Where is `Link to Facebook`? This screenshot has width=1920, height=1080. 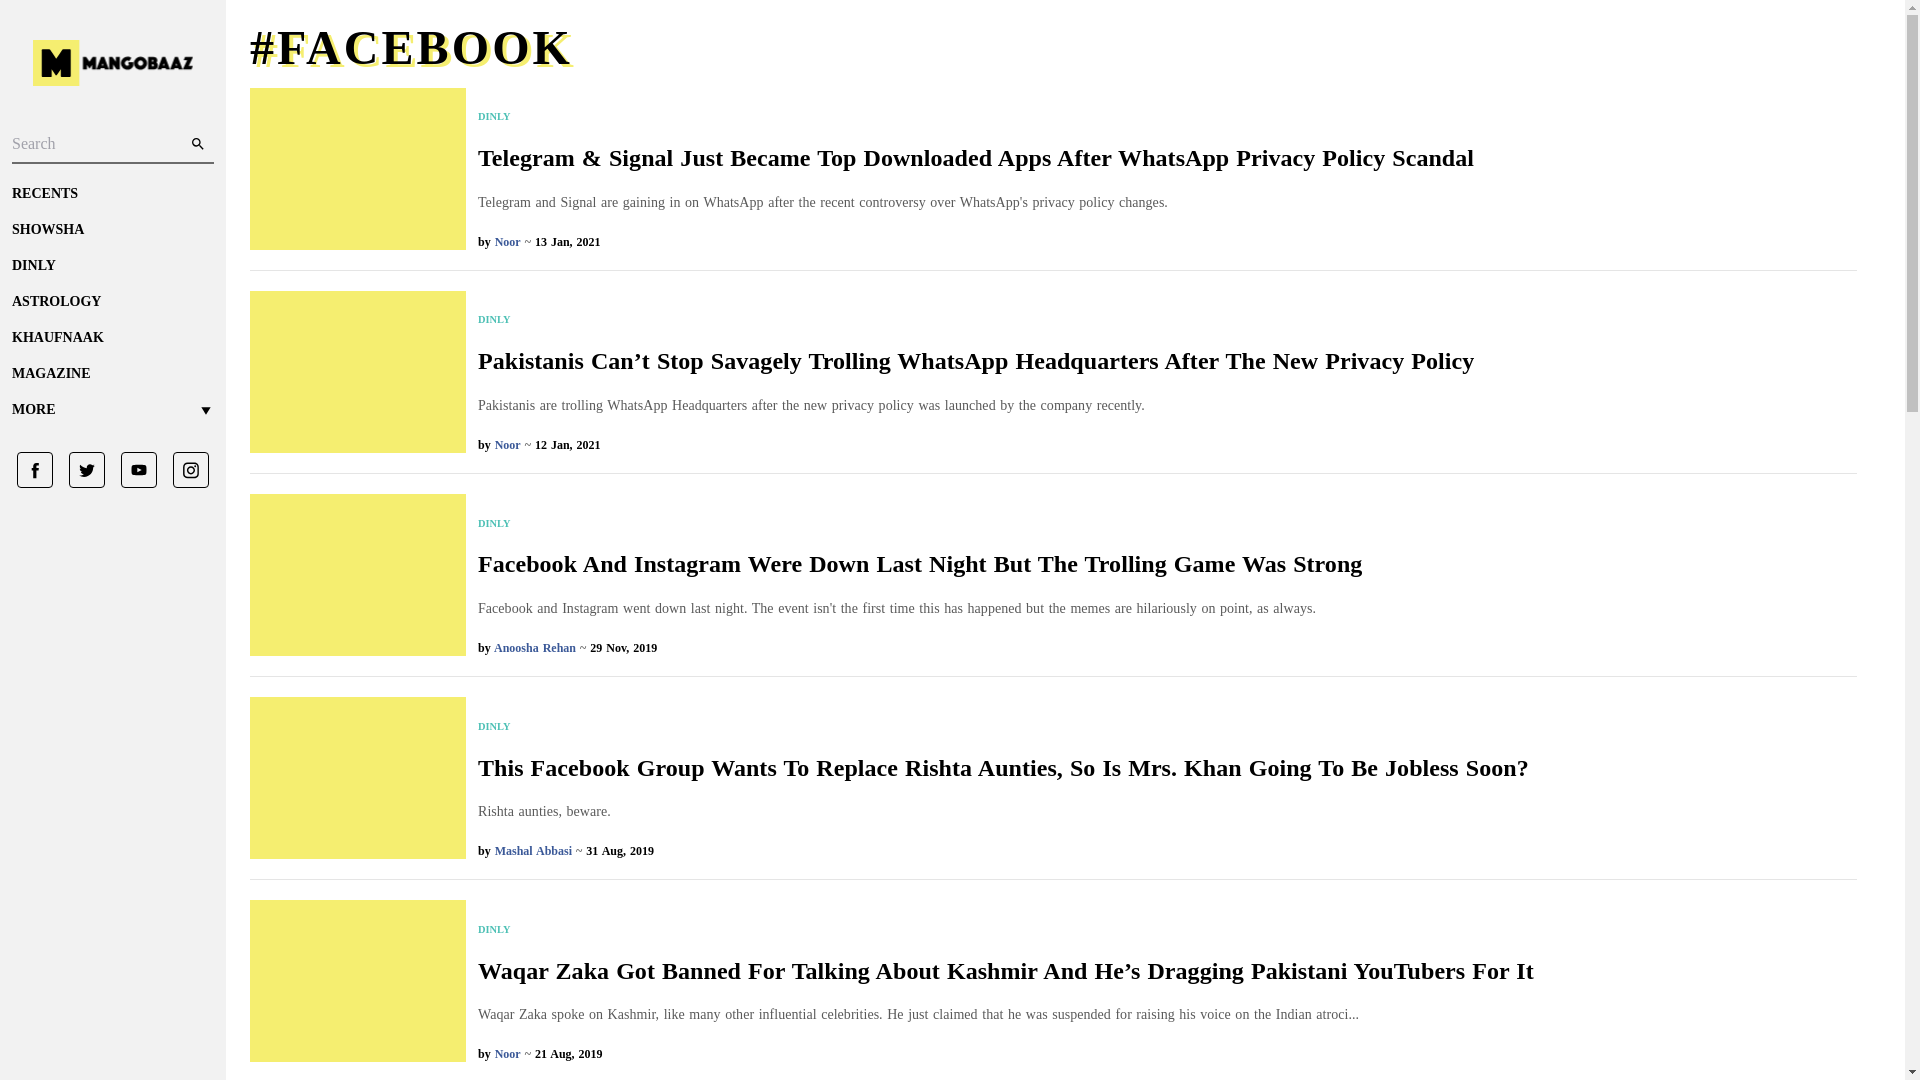 Link to Facebook is located at coordinates (35, 470).